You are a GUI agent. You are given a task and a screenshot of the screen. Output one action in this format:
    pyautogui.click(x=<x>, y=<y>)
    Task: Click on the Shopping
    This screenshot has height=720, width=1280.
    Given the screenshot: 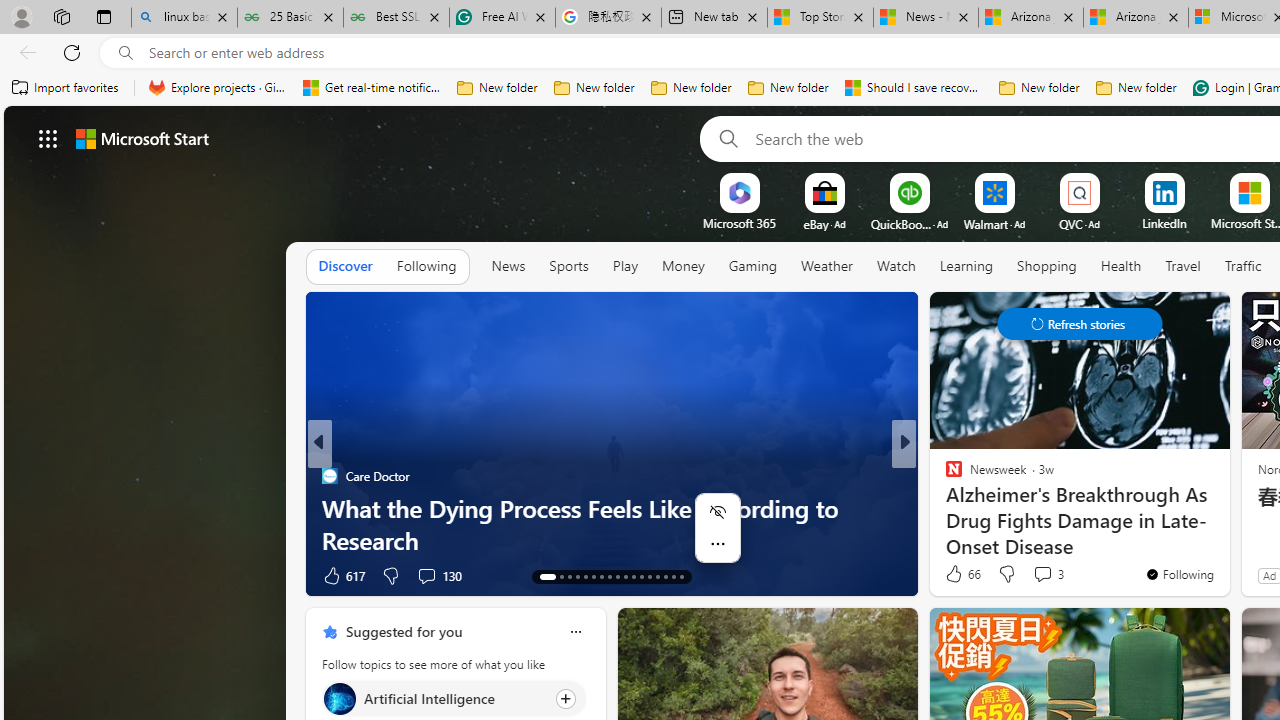 What is the action you would take?
    pyautogui.click(x=1047, y=266)
    